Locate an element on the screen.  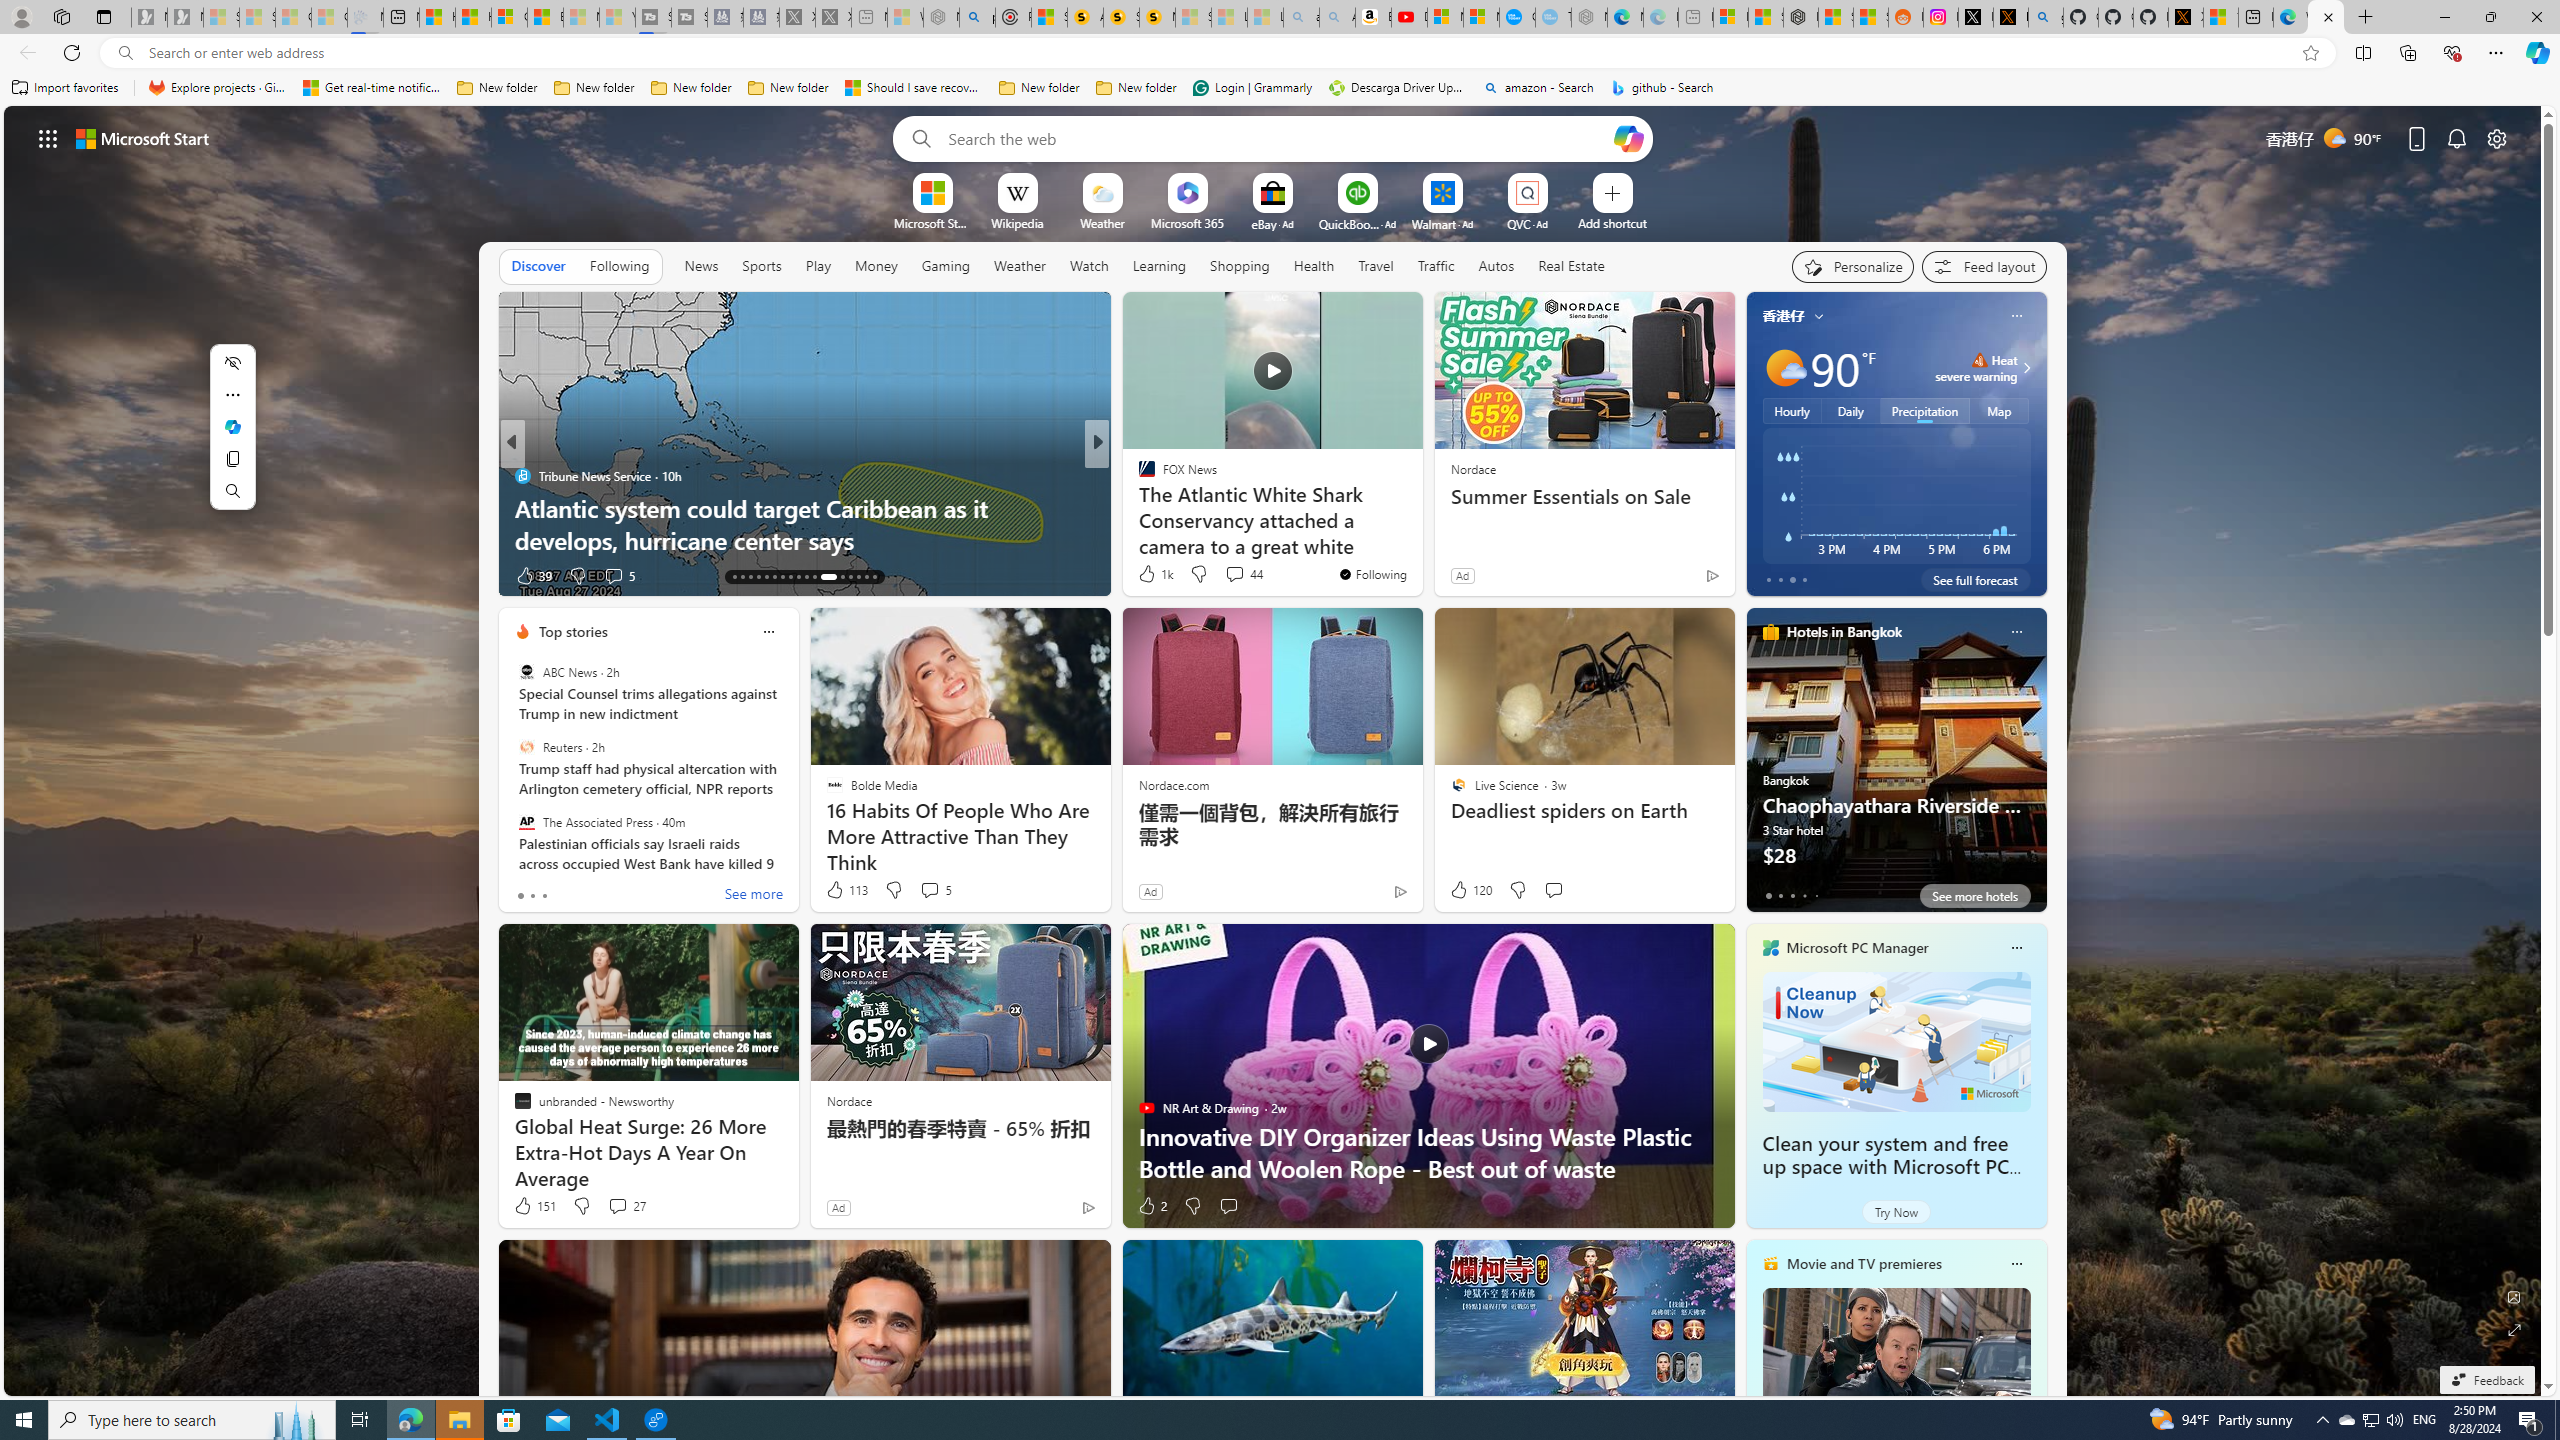
View comments 5 Comment is located at coordinates (936, 890).